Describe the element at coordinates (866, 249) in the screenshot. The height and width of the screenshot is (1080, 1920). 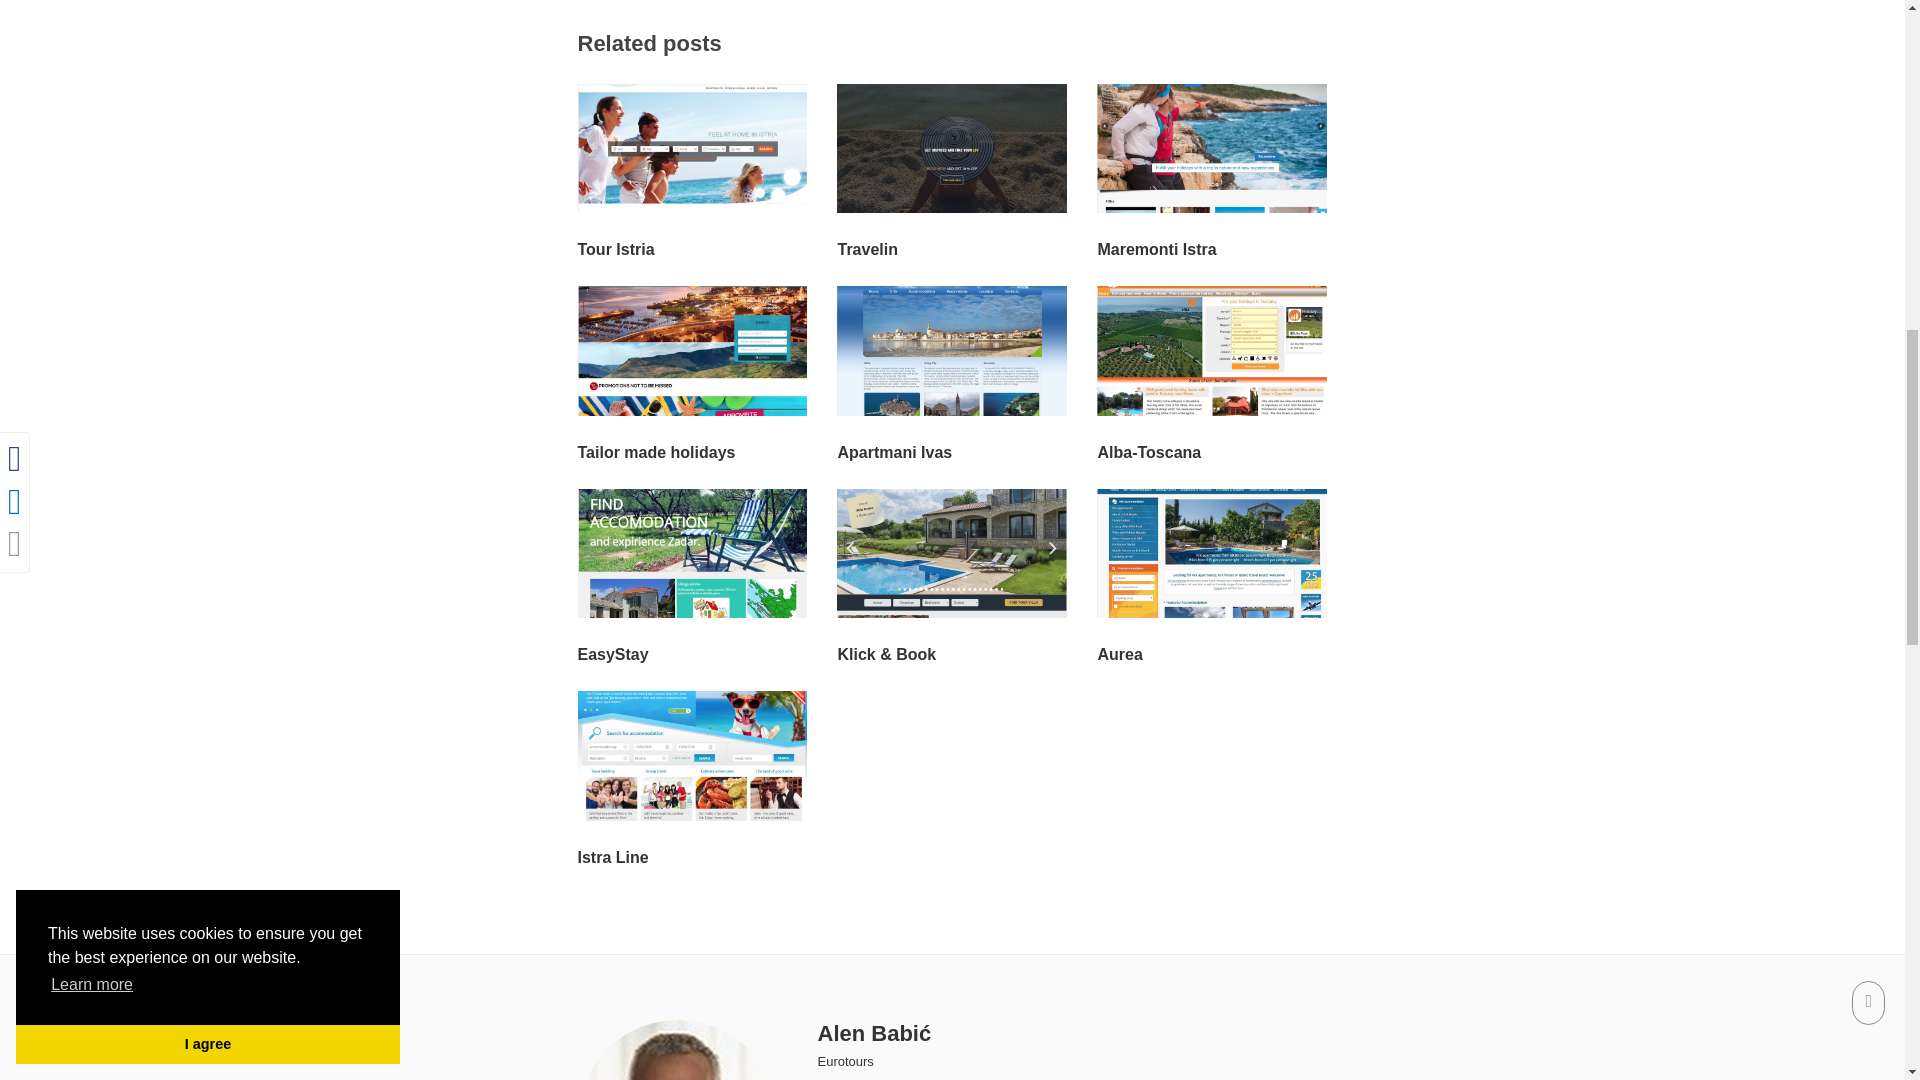
I see `Travelin` at that location.